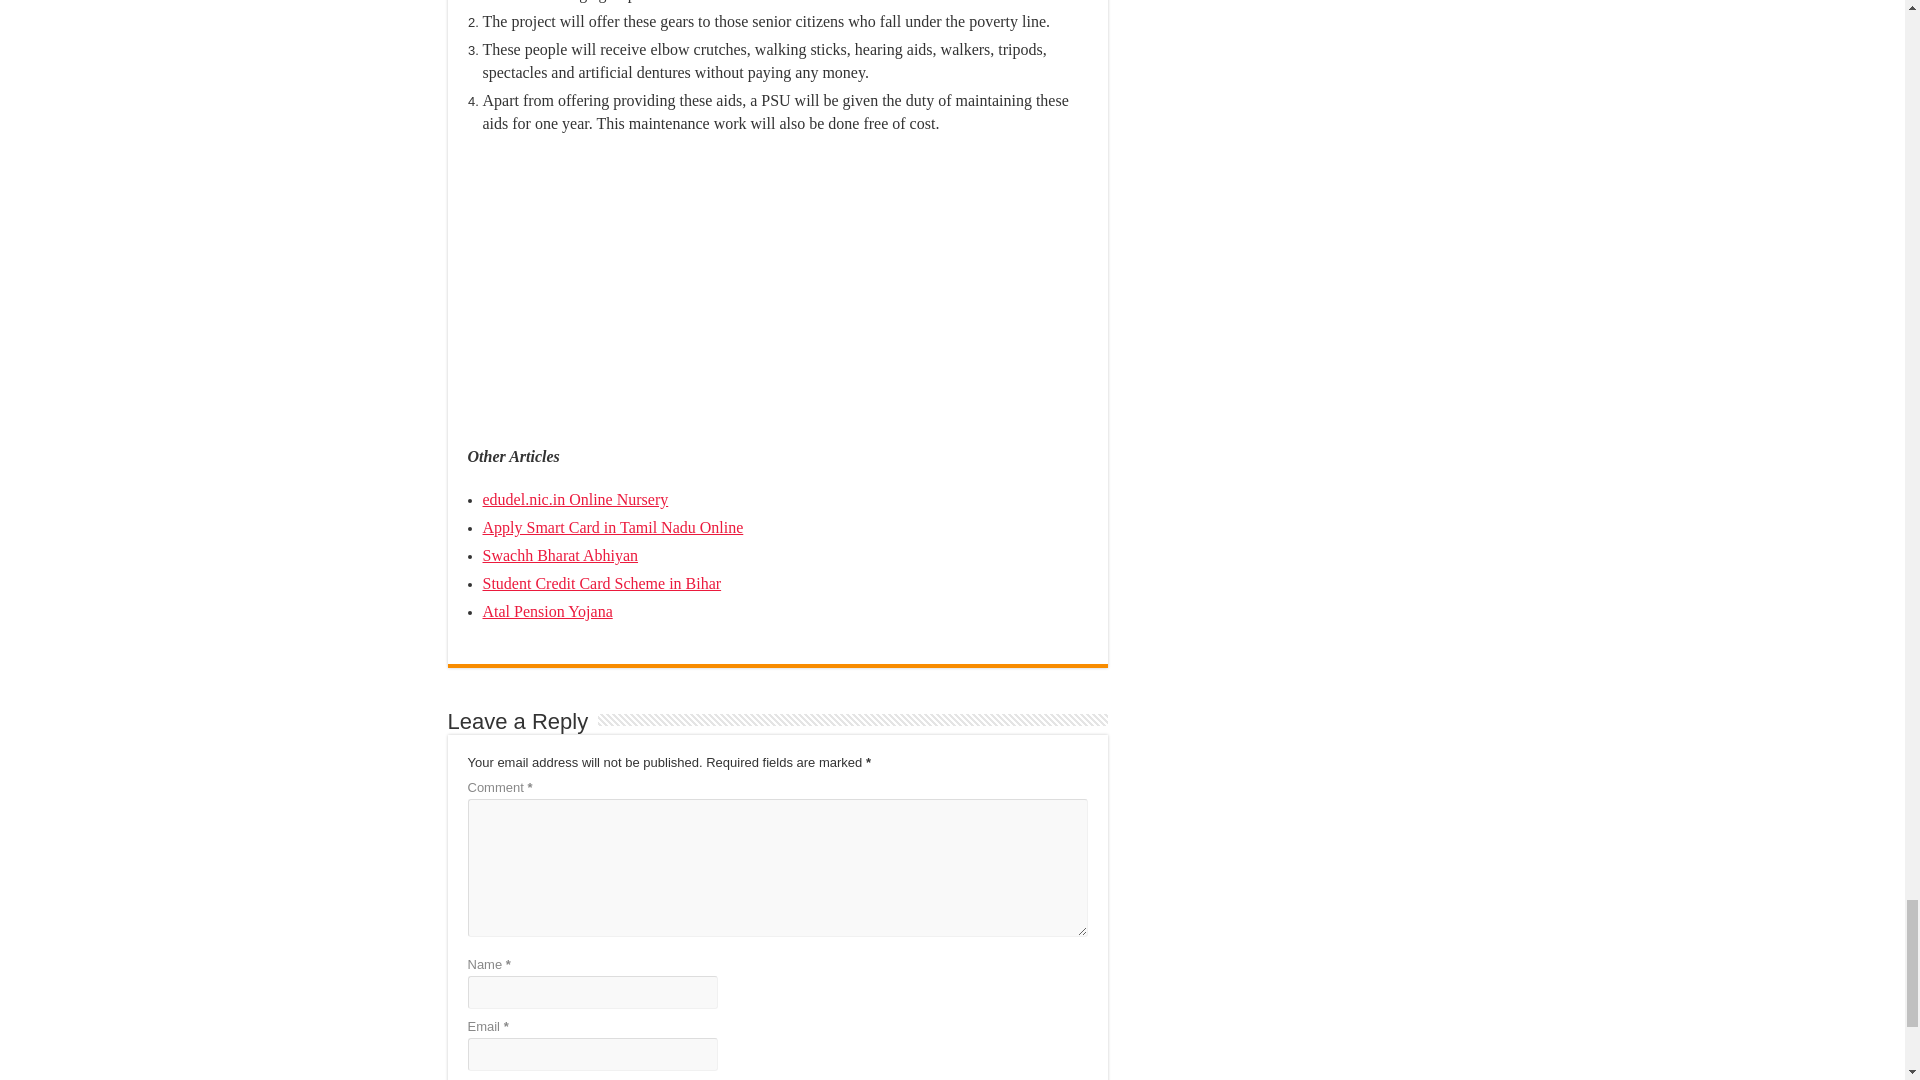  What do you see at coordinates (559, 554) in the screenshot?
I see `Swachh Bharat Abhiyan` at bounding box center [559, 554].